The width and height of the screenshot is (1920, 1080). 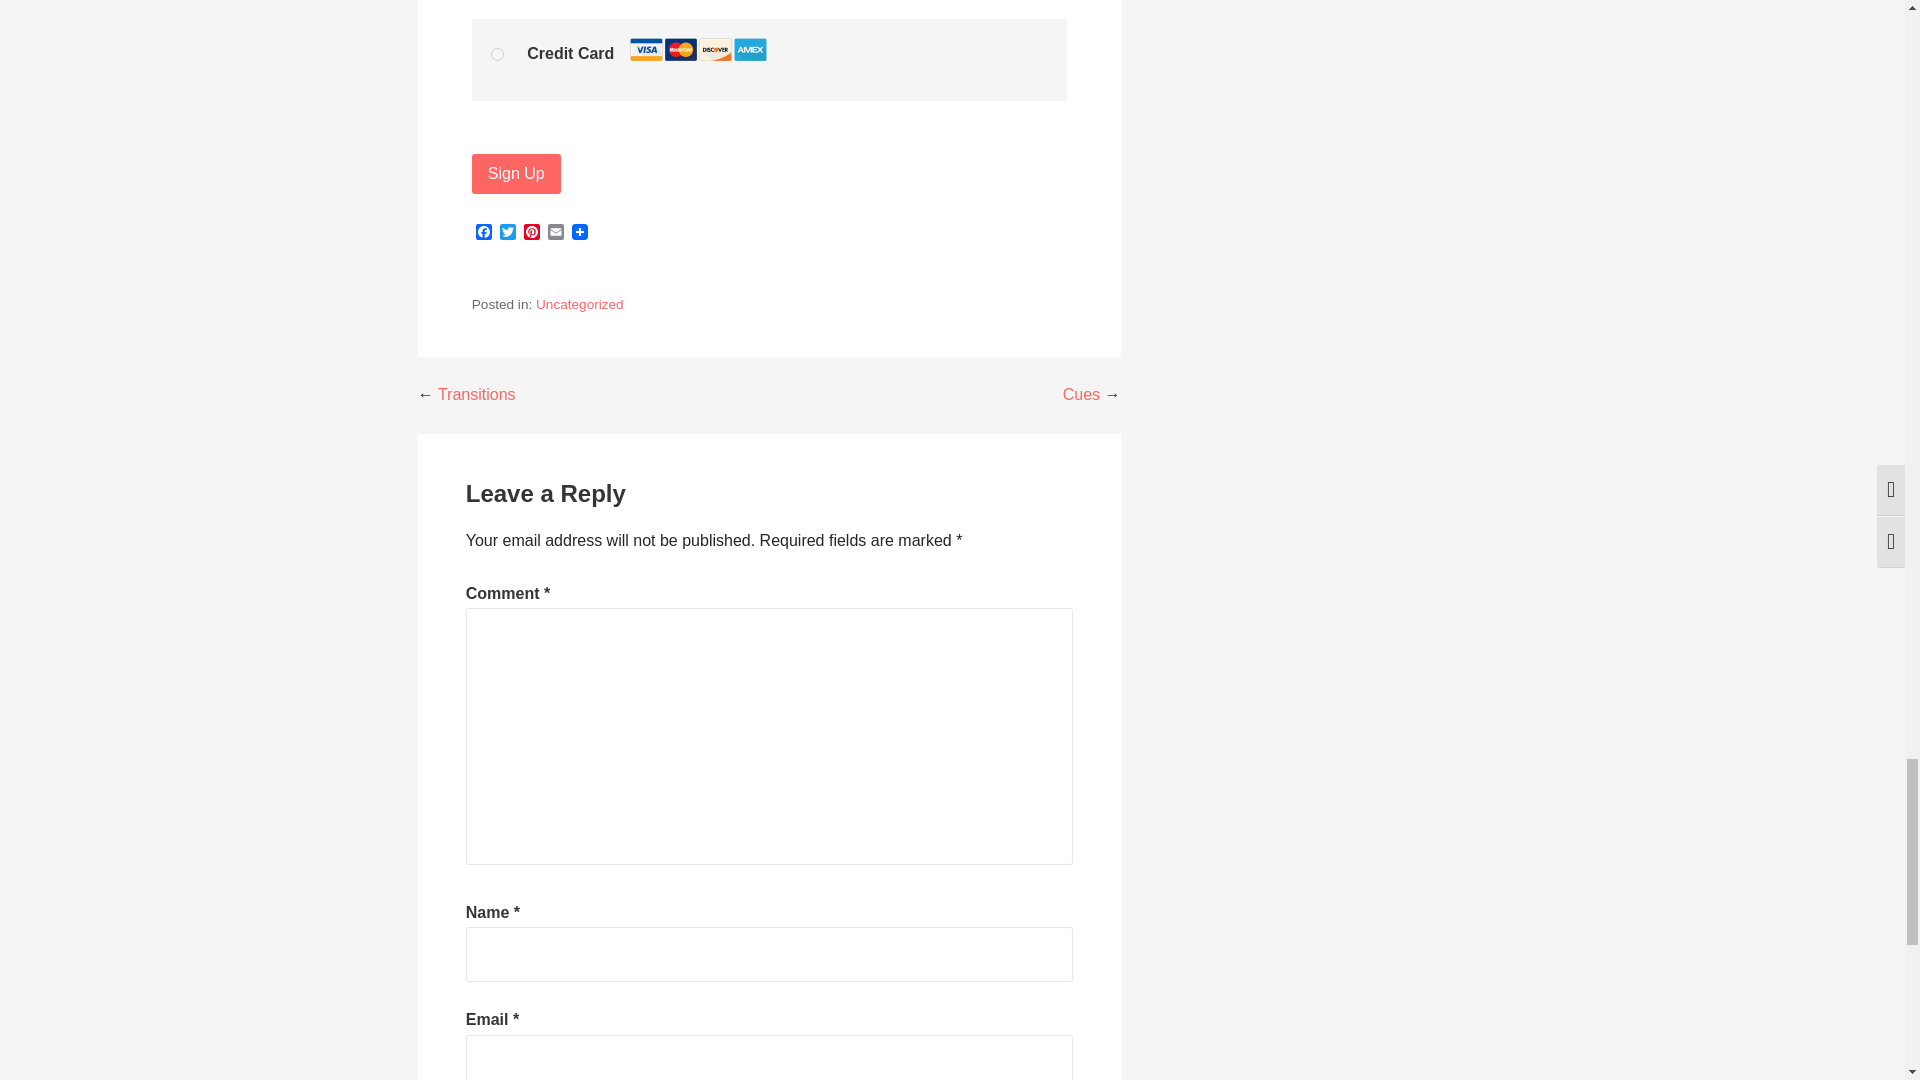 I want to click on Facebook, so click(x=484, y=233).